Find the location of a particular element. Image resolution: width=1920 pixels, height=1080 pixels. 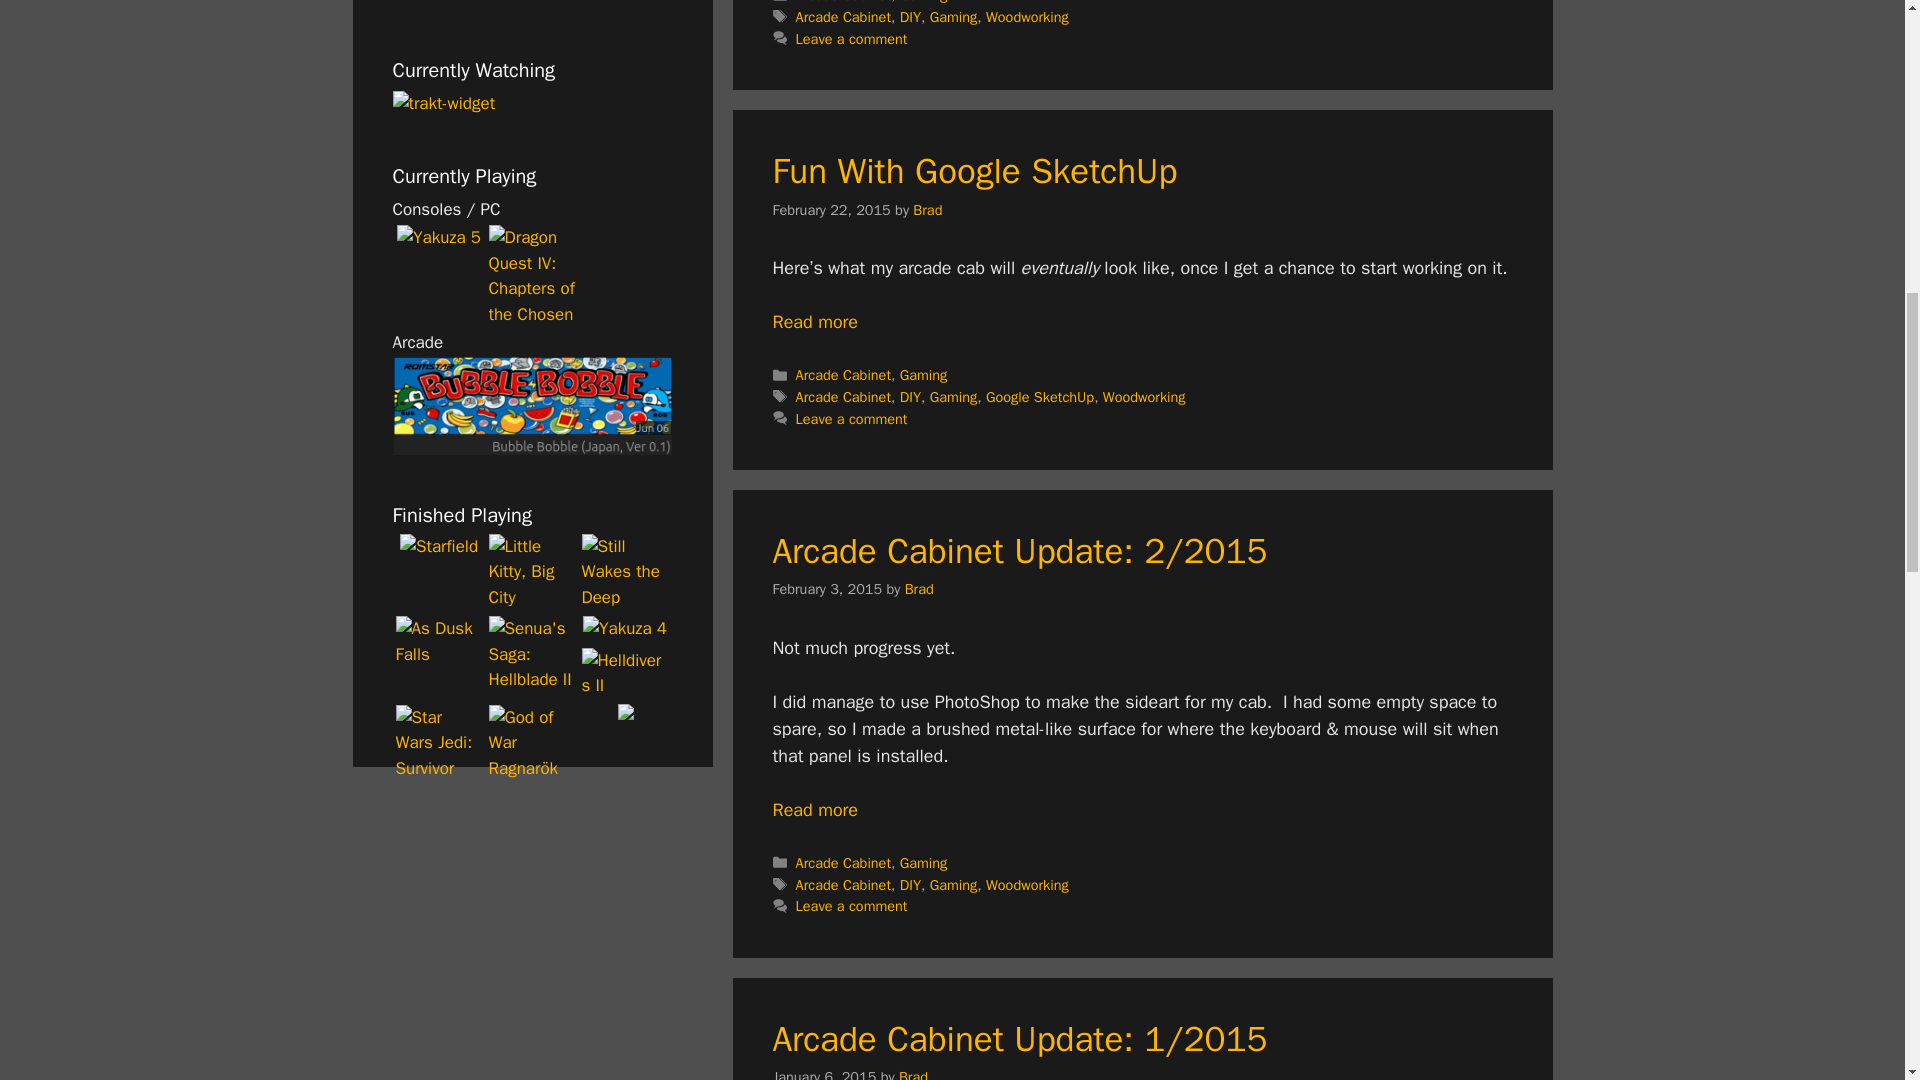

Arcade Cabinet is located at coordinates (843, 884).